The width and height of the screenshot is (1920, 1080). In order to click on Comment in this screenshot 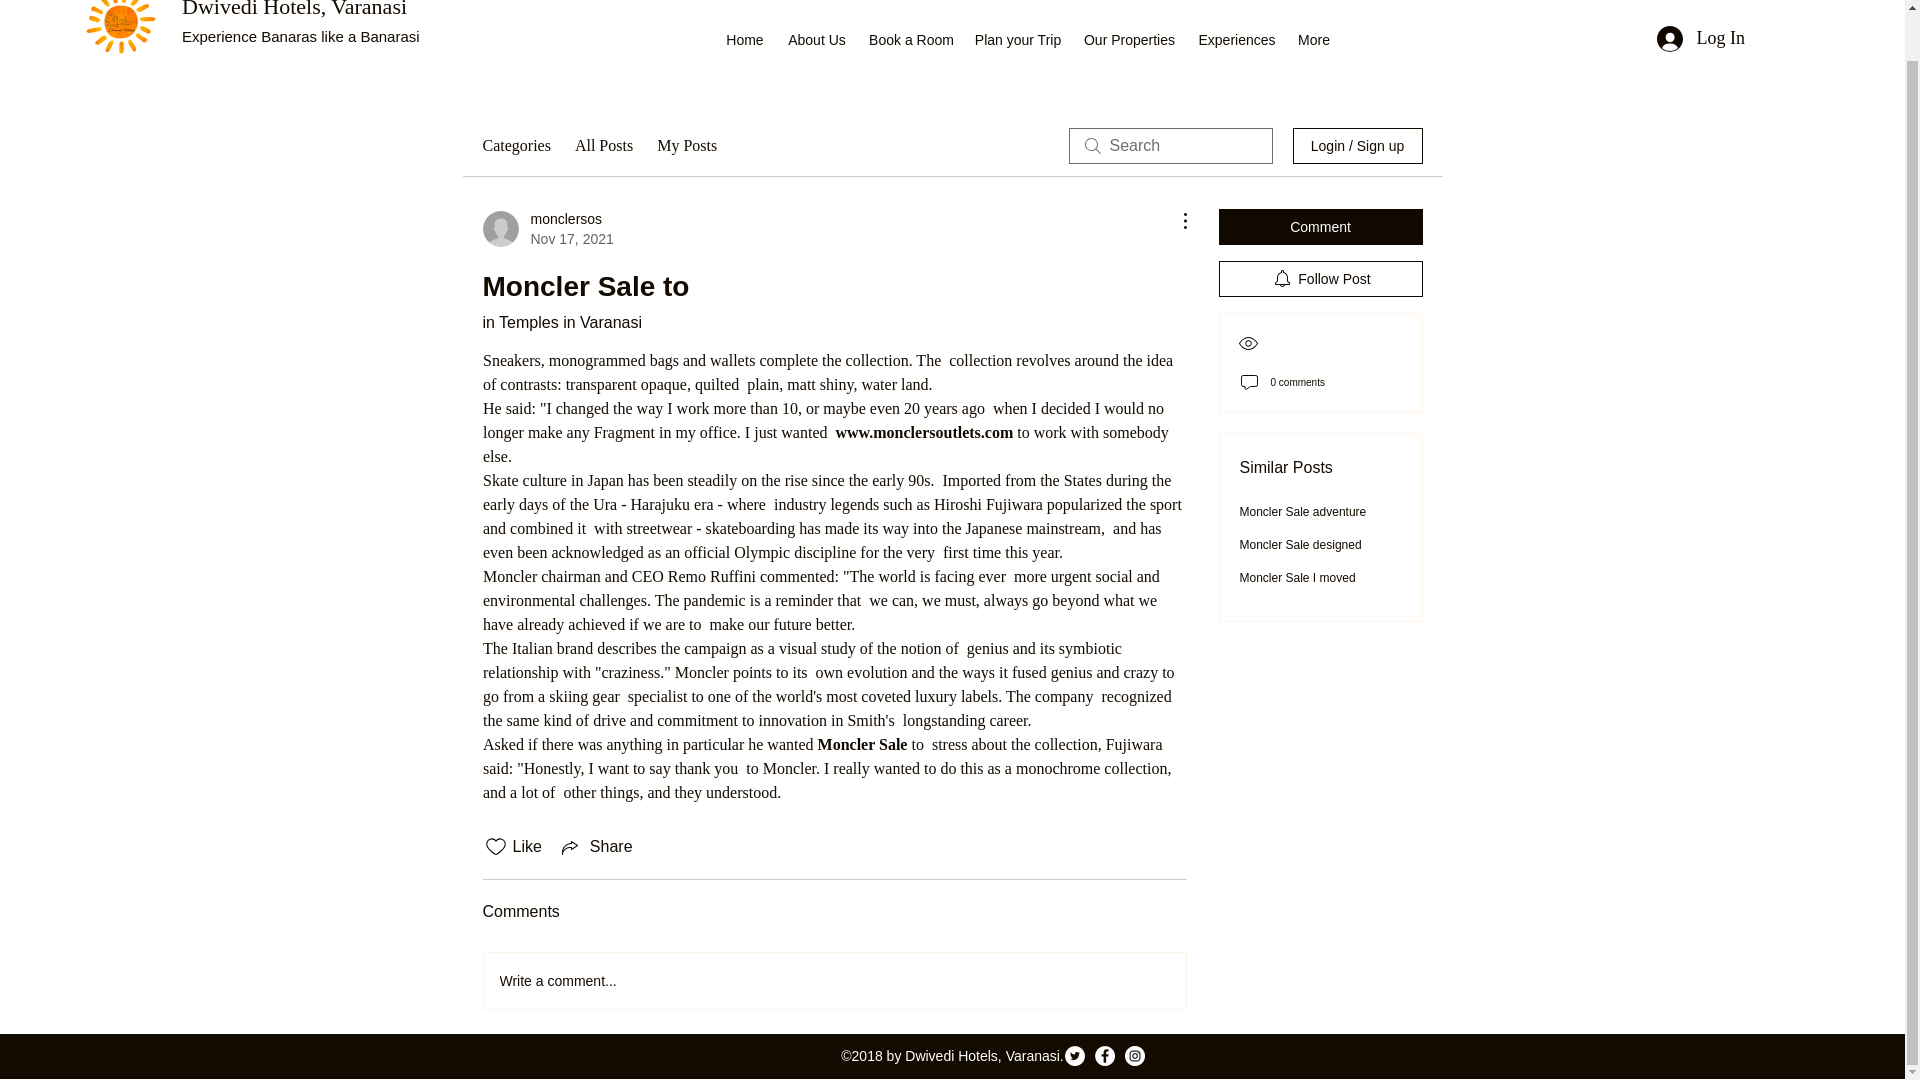, I will do `click(862, 744)`.